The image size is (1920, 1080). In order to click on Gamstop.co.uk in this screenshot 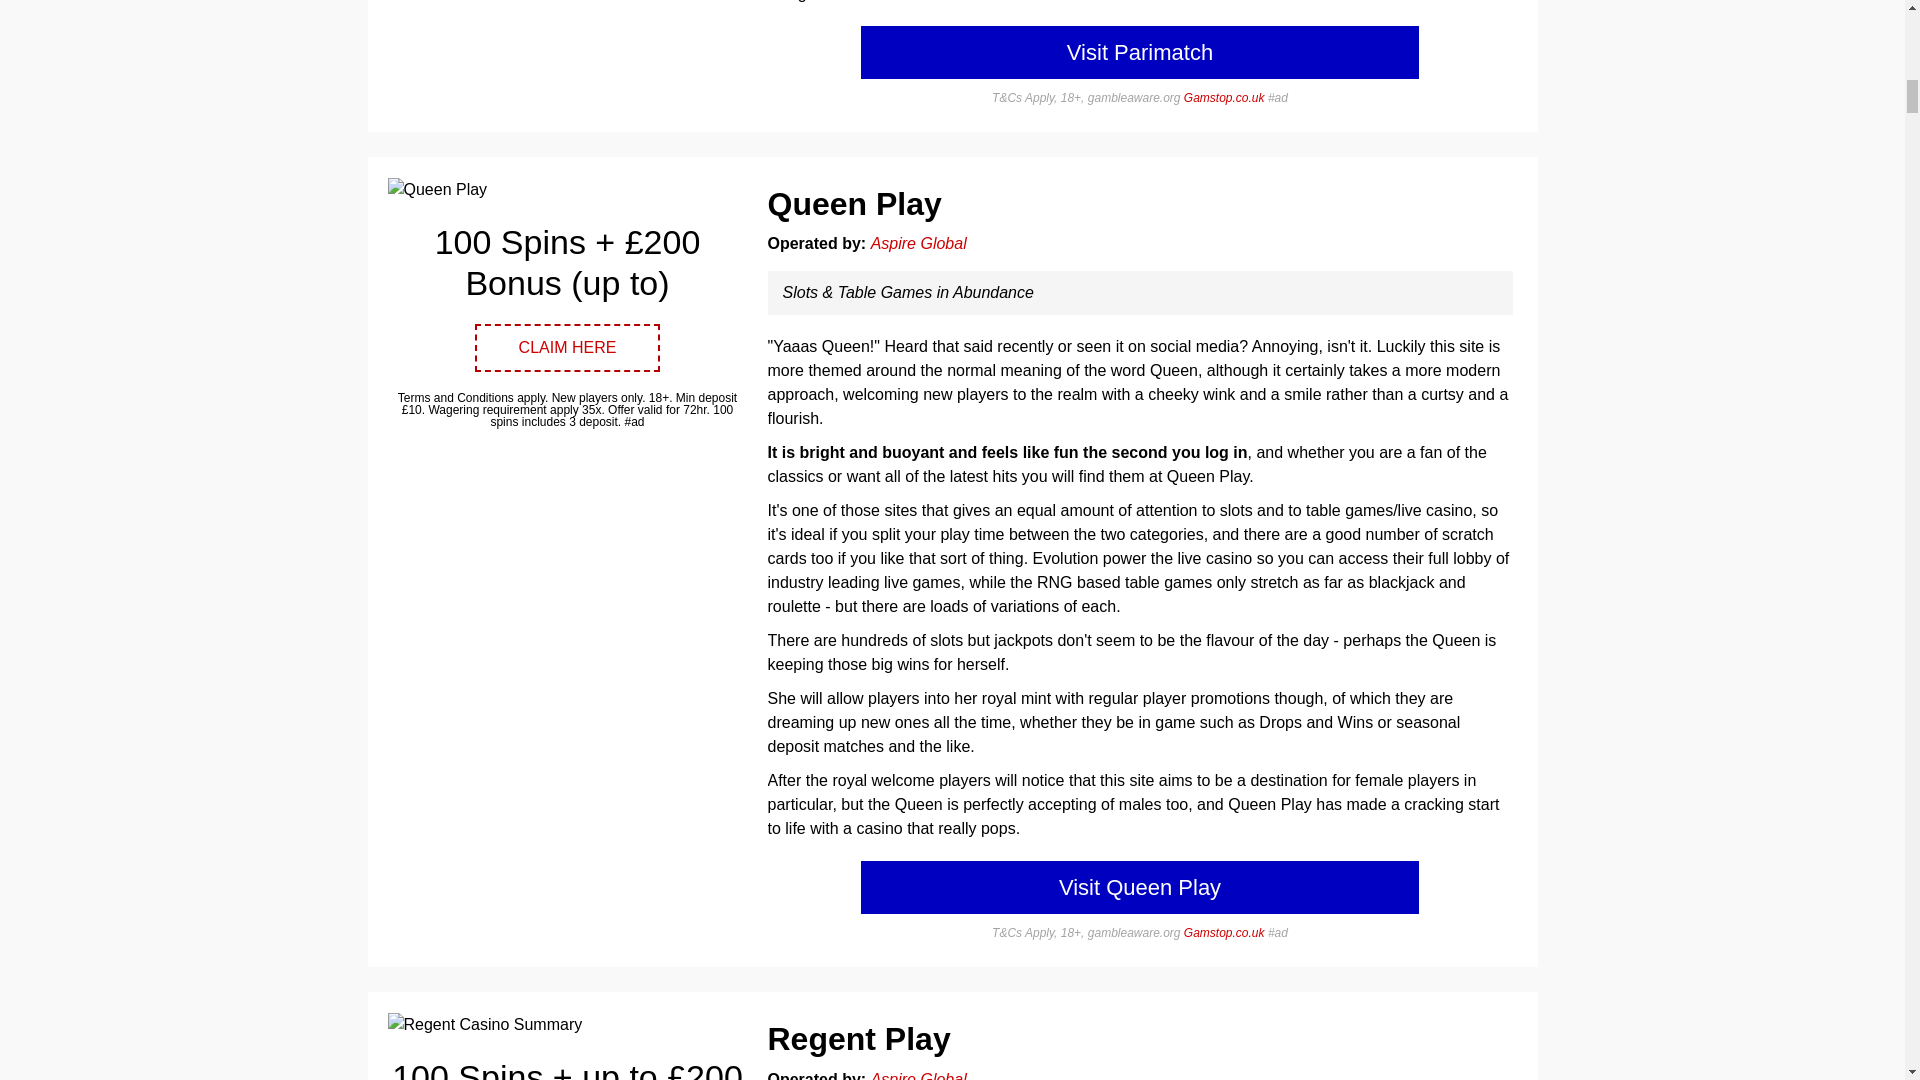, I will do `click(1224, 932)`.